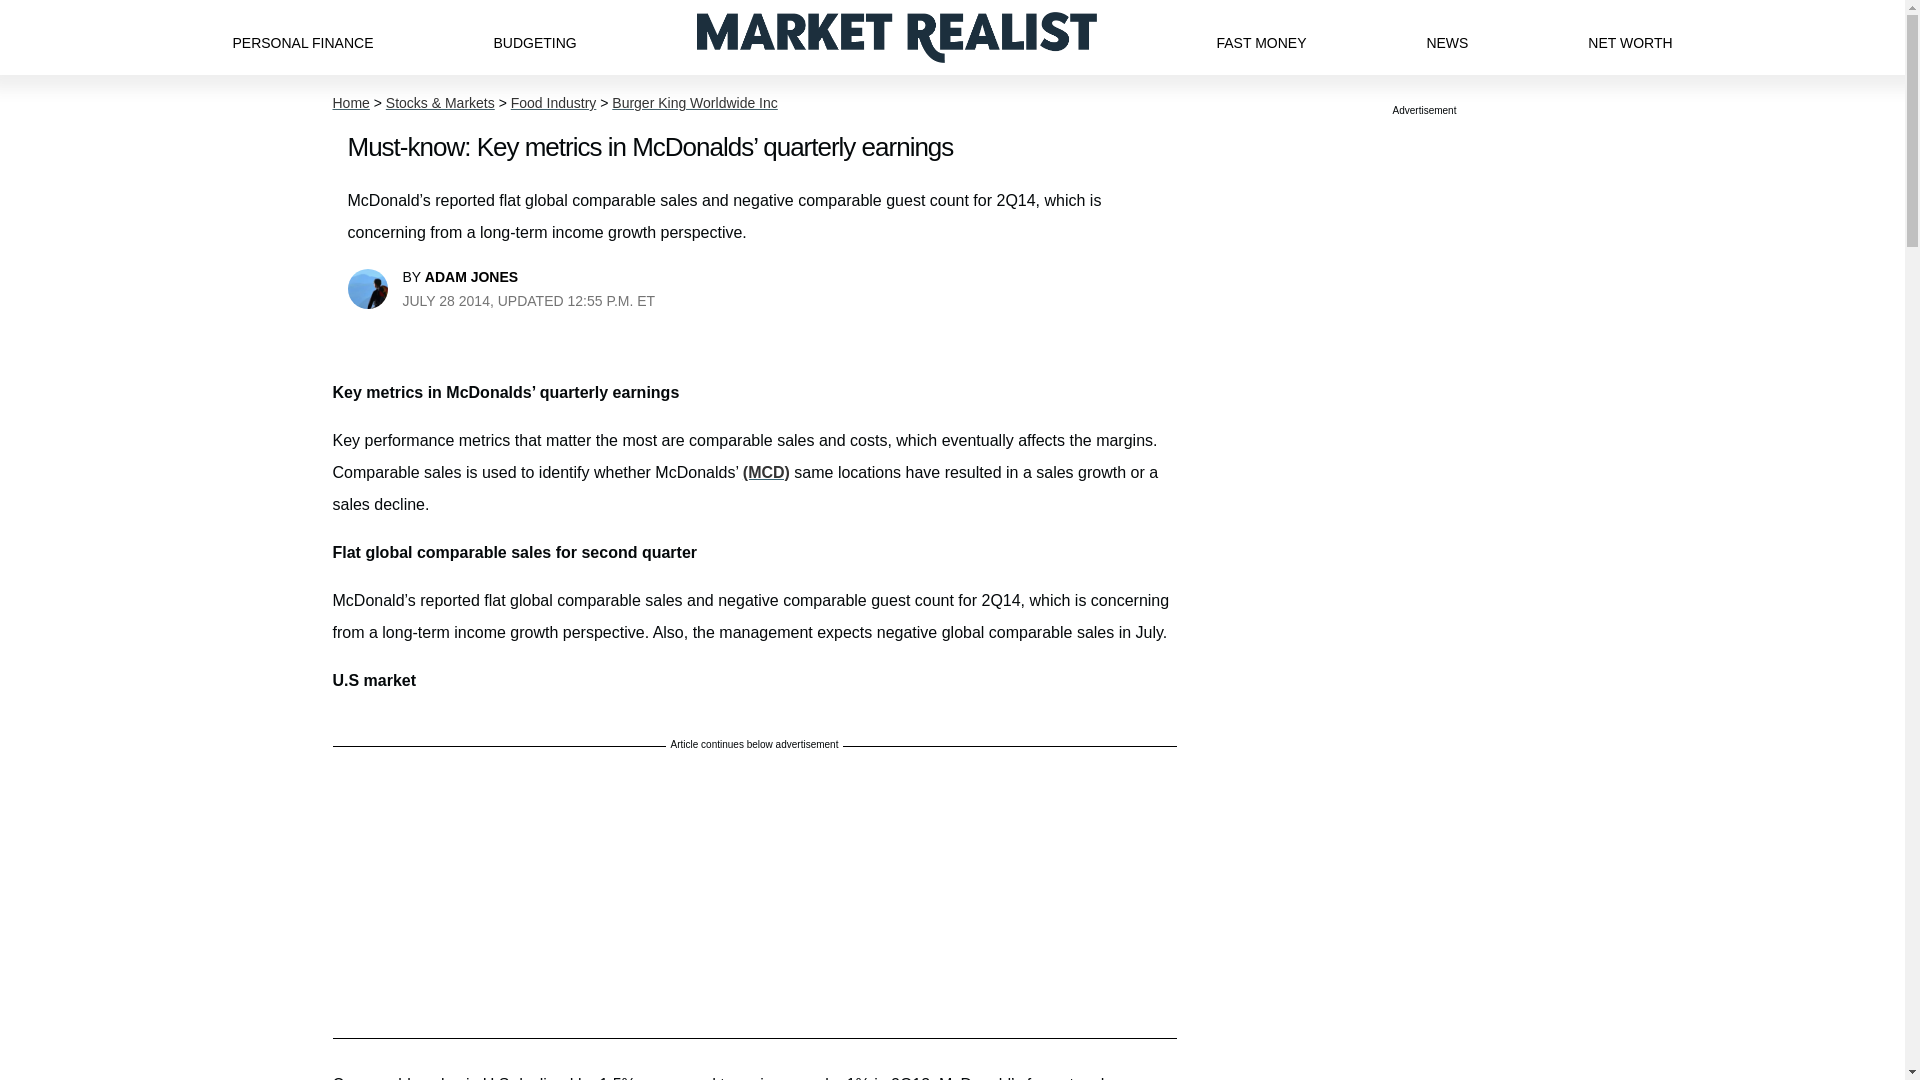  Describe the element at coordinates (694, 103) in the screenshot. I see `Burger King Worldwide Inc` at that location.